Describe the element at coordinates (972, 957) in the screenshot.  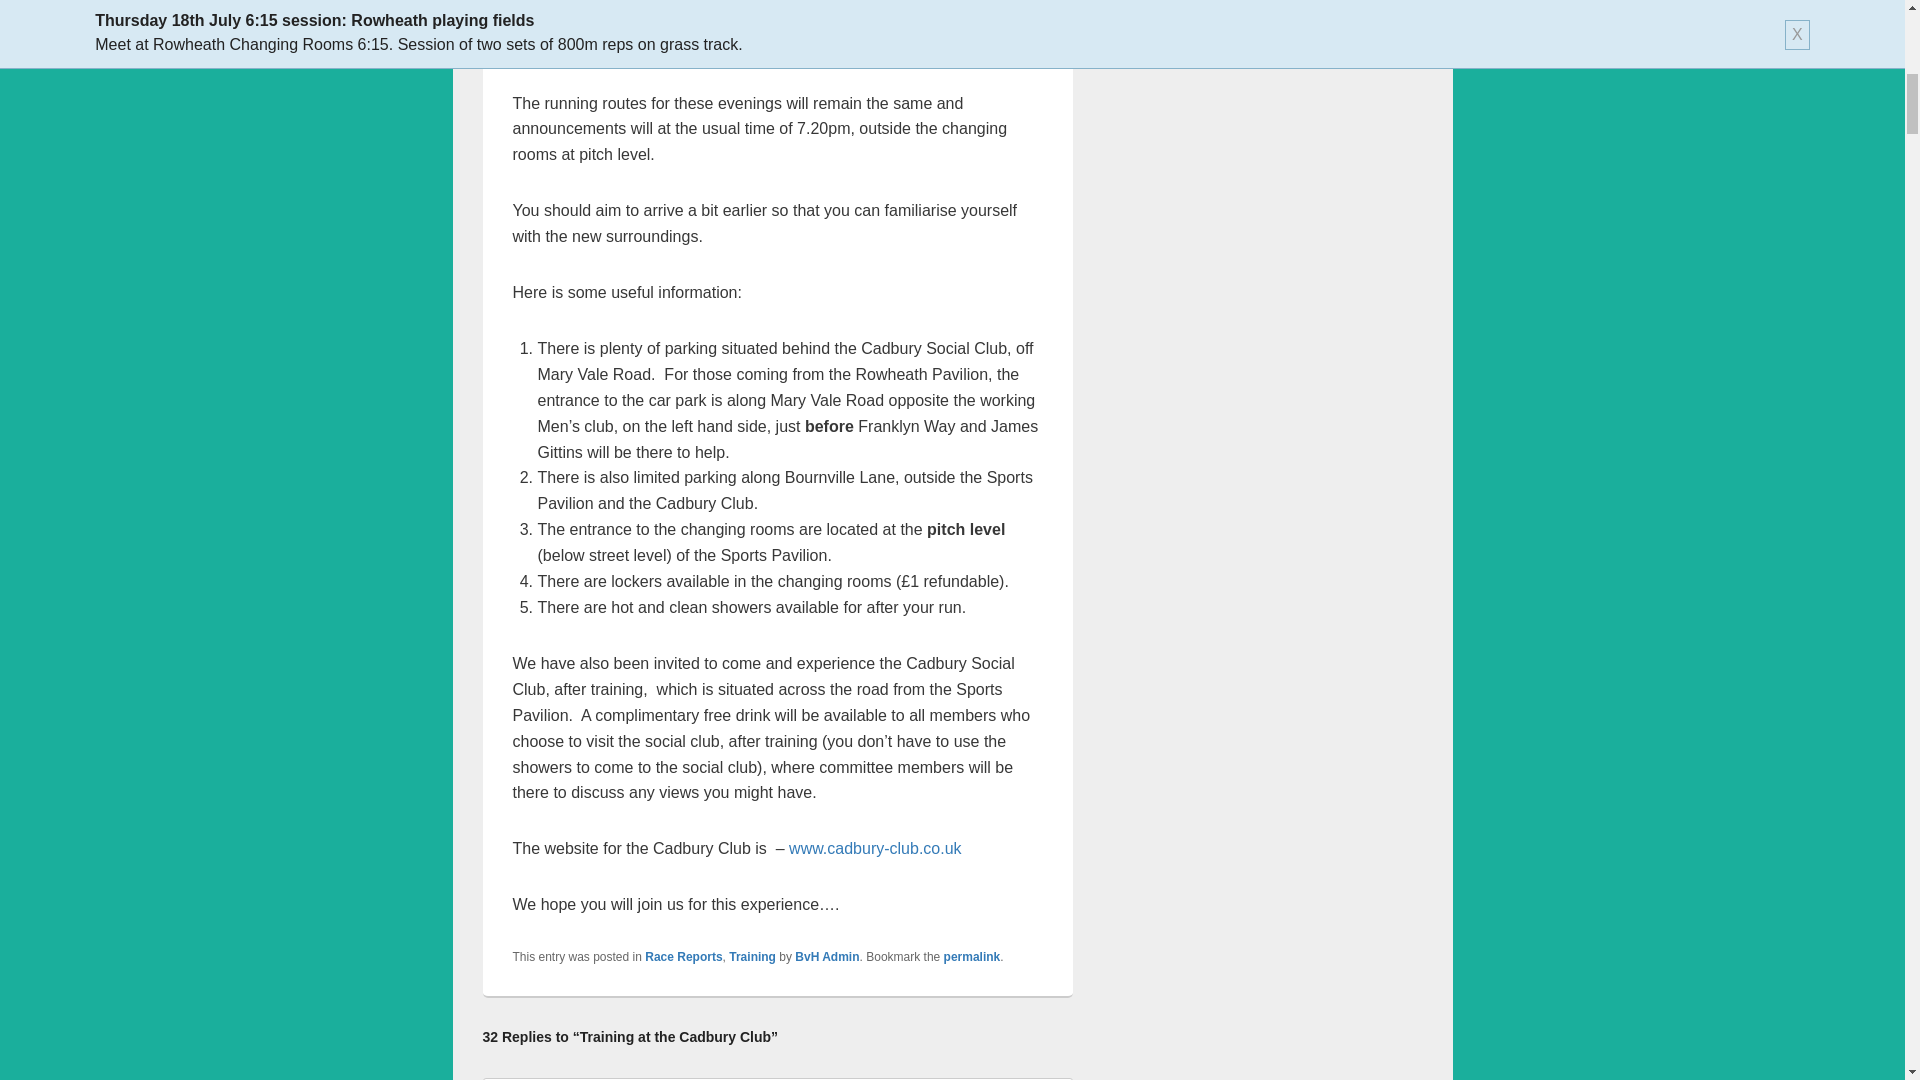
I see `Permalink to Training at the Cadbury Club` at that location.